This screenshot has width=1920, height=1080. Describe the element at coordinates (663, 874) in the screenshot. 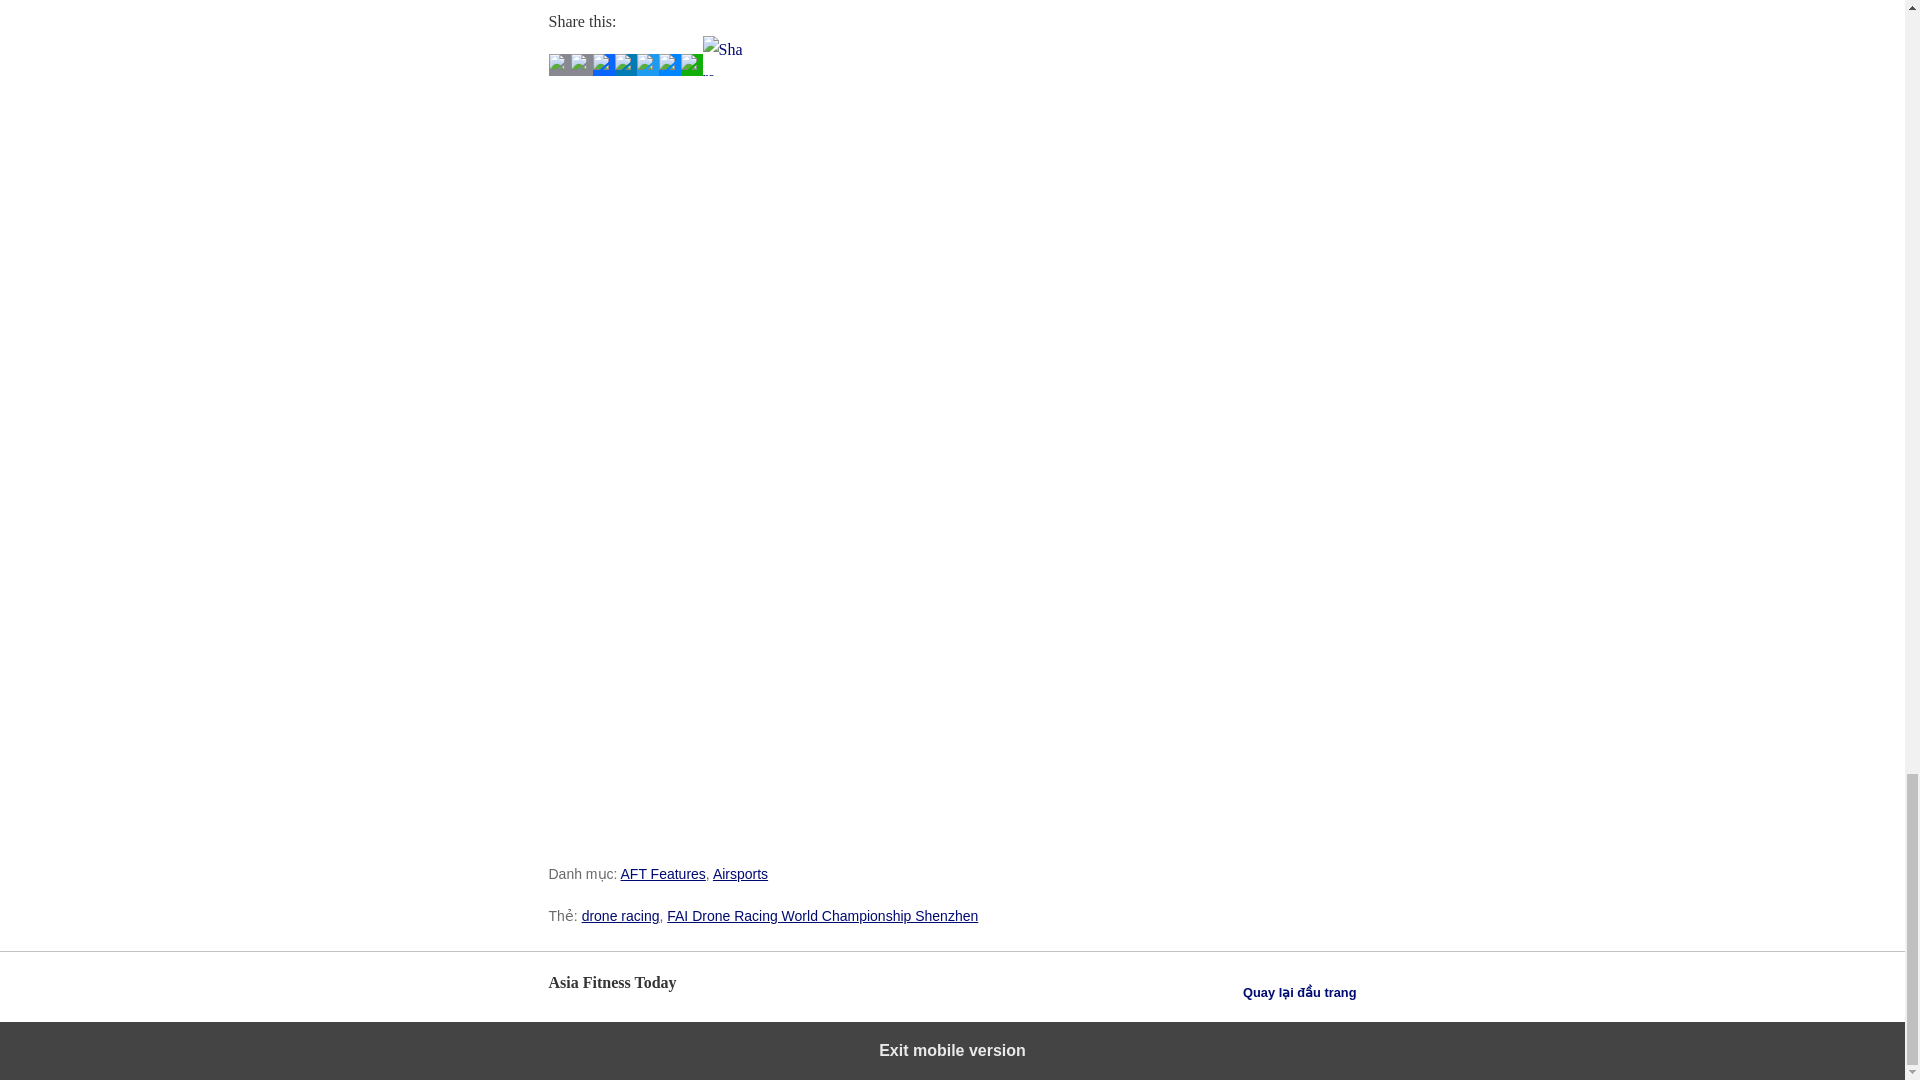

I see `AFT Features` at that location.